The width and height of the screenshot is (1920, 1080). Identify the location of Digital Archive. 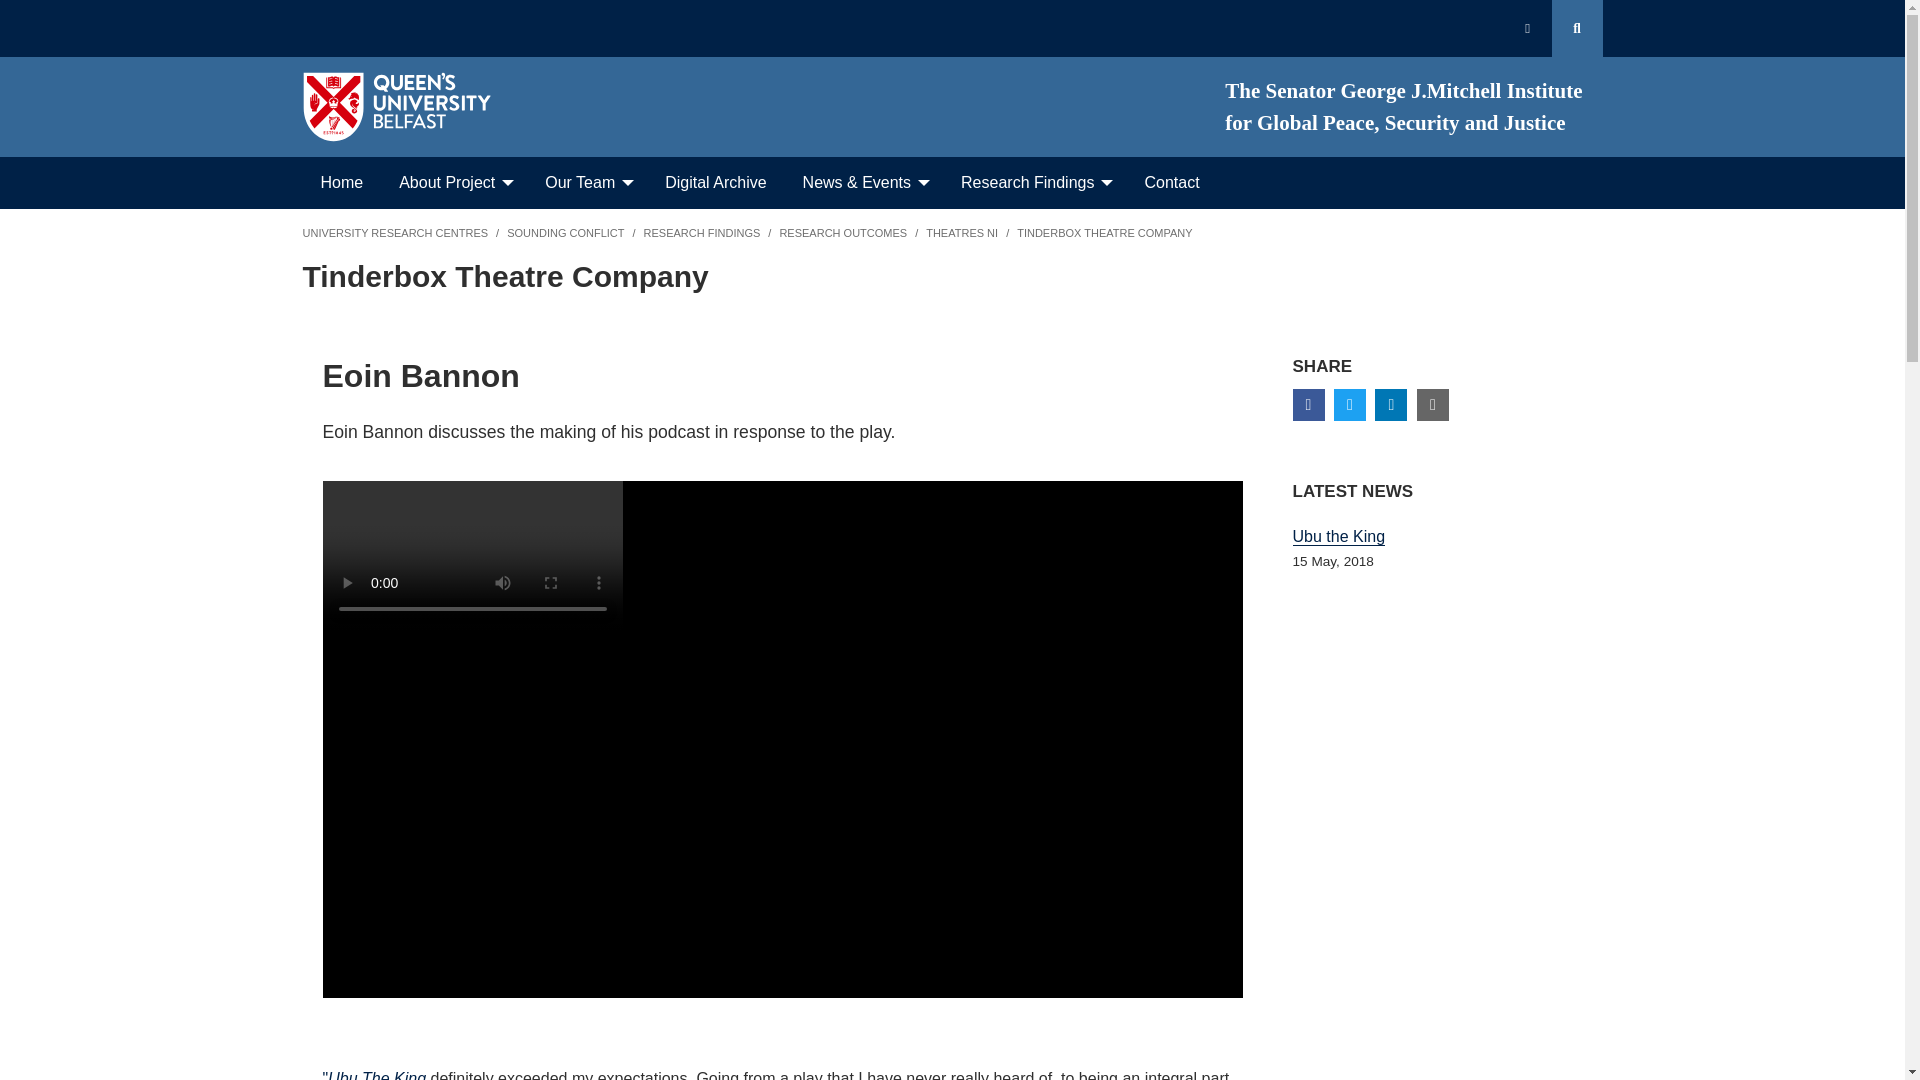
(715, 182).